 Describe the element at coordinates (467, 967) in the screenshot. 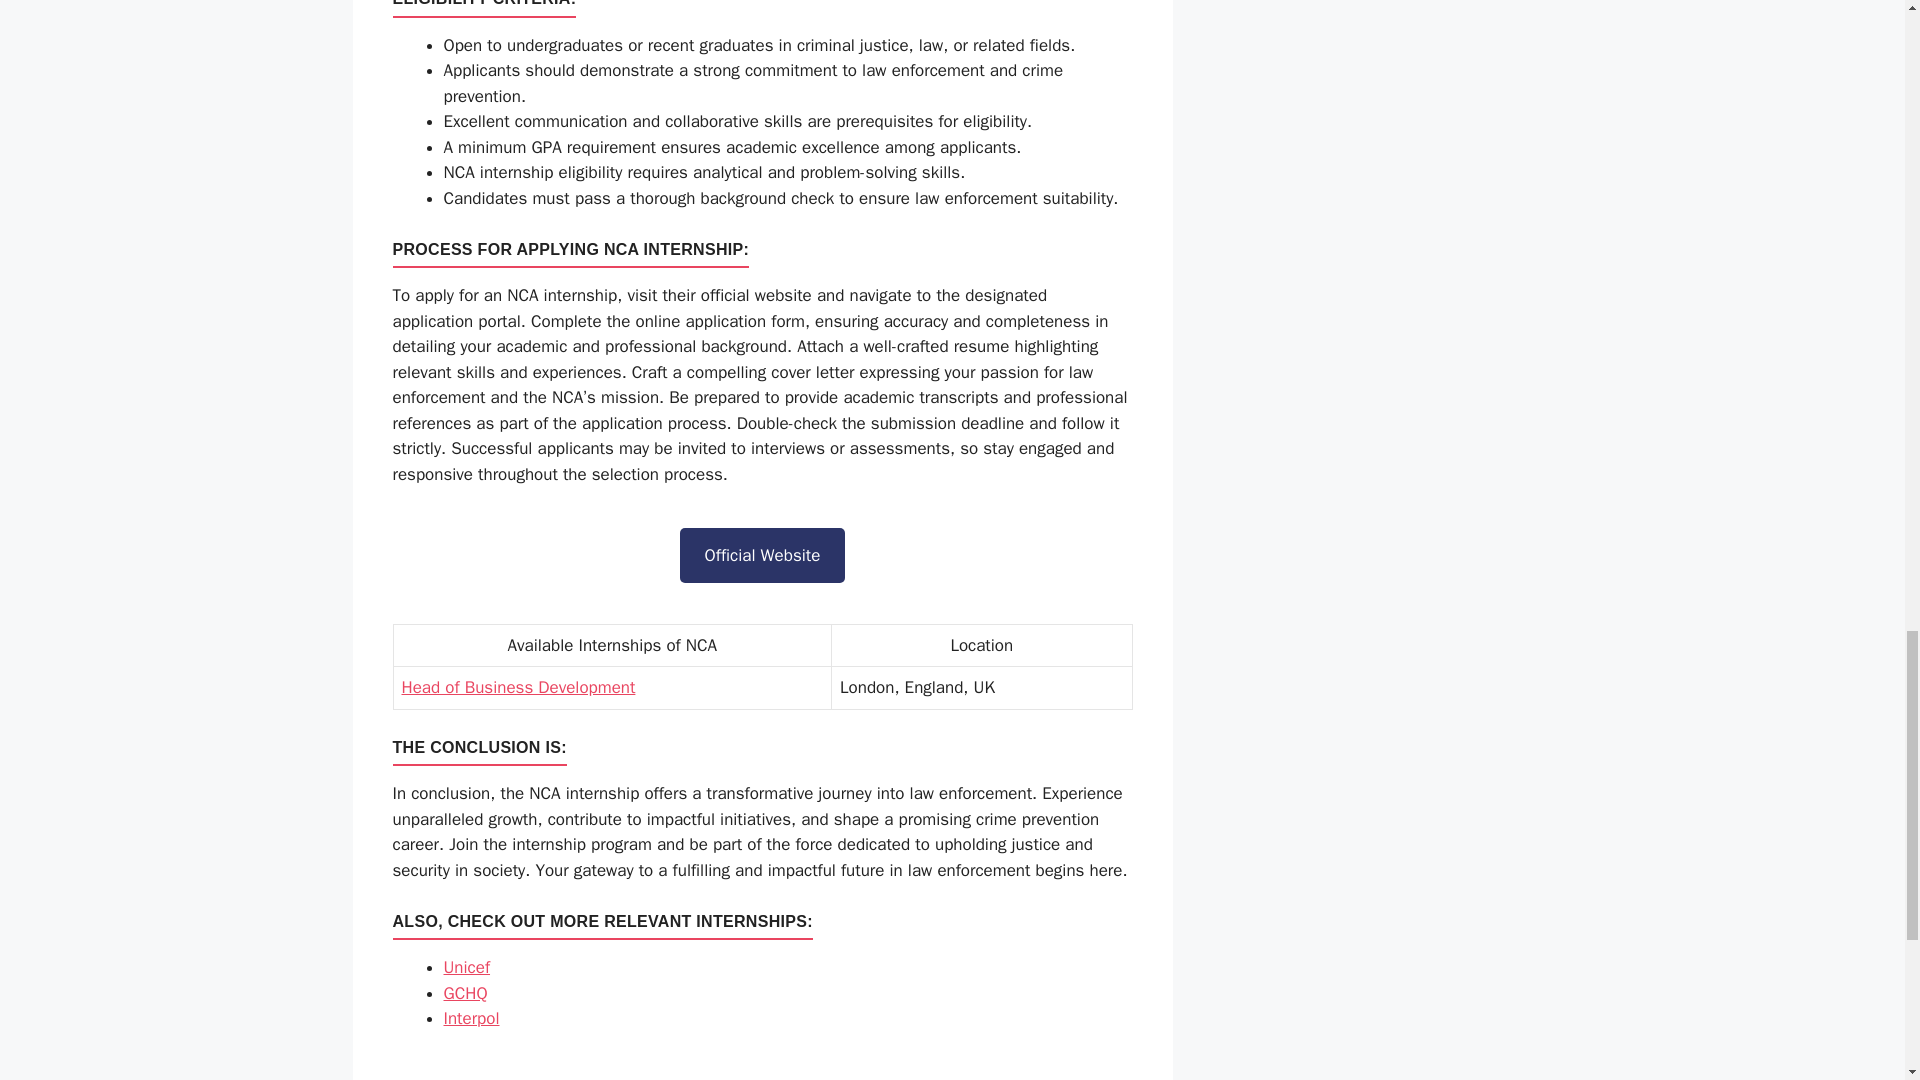

I see `Unicef` at that location.